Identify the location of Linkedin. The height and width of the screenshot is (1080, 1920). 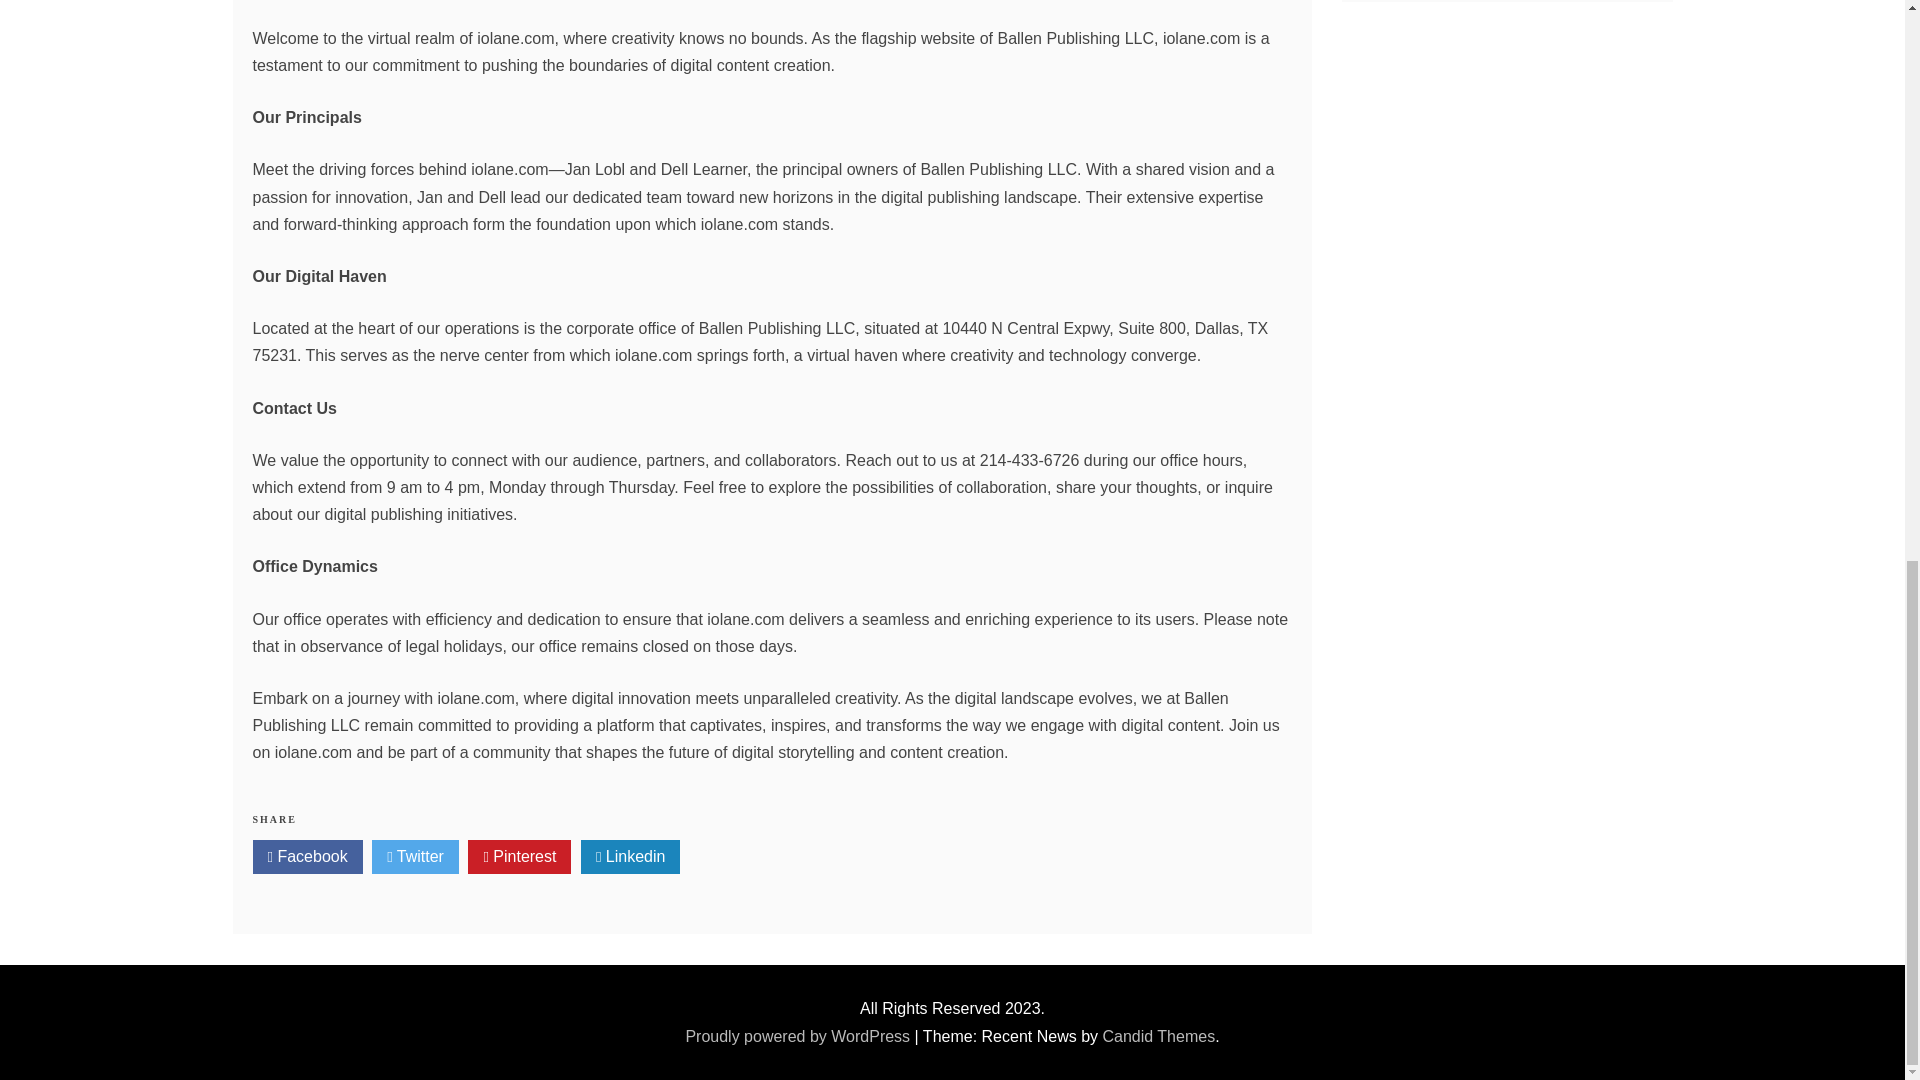
(631, 856).